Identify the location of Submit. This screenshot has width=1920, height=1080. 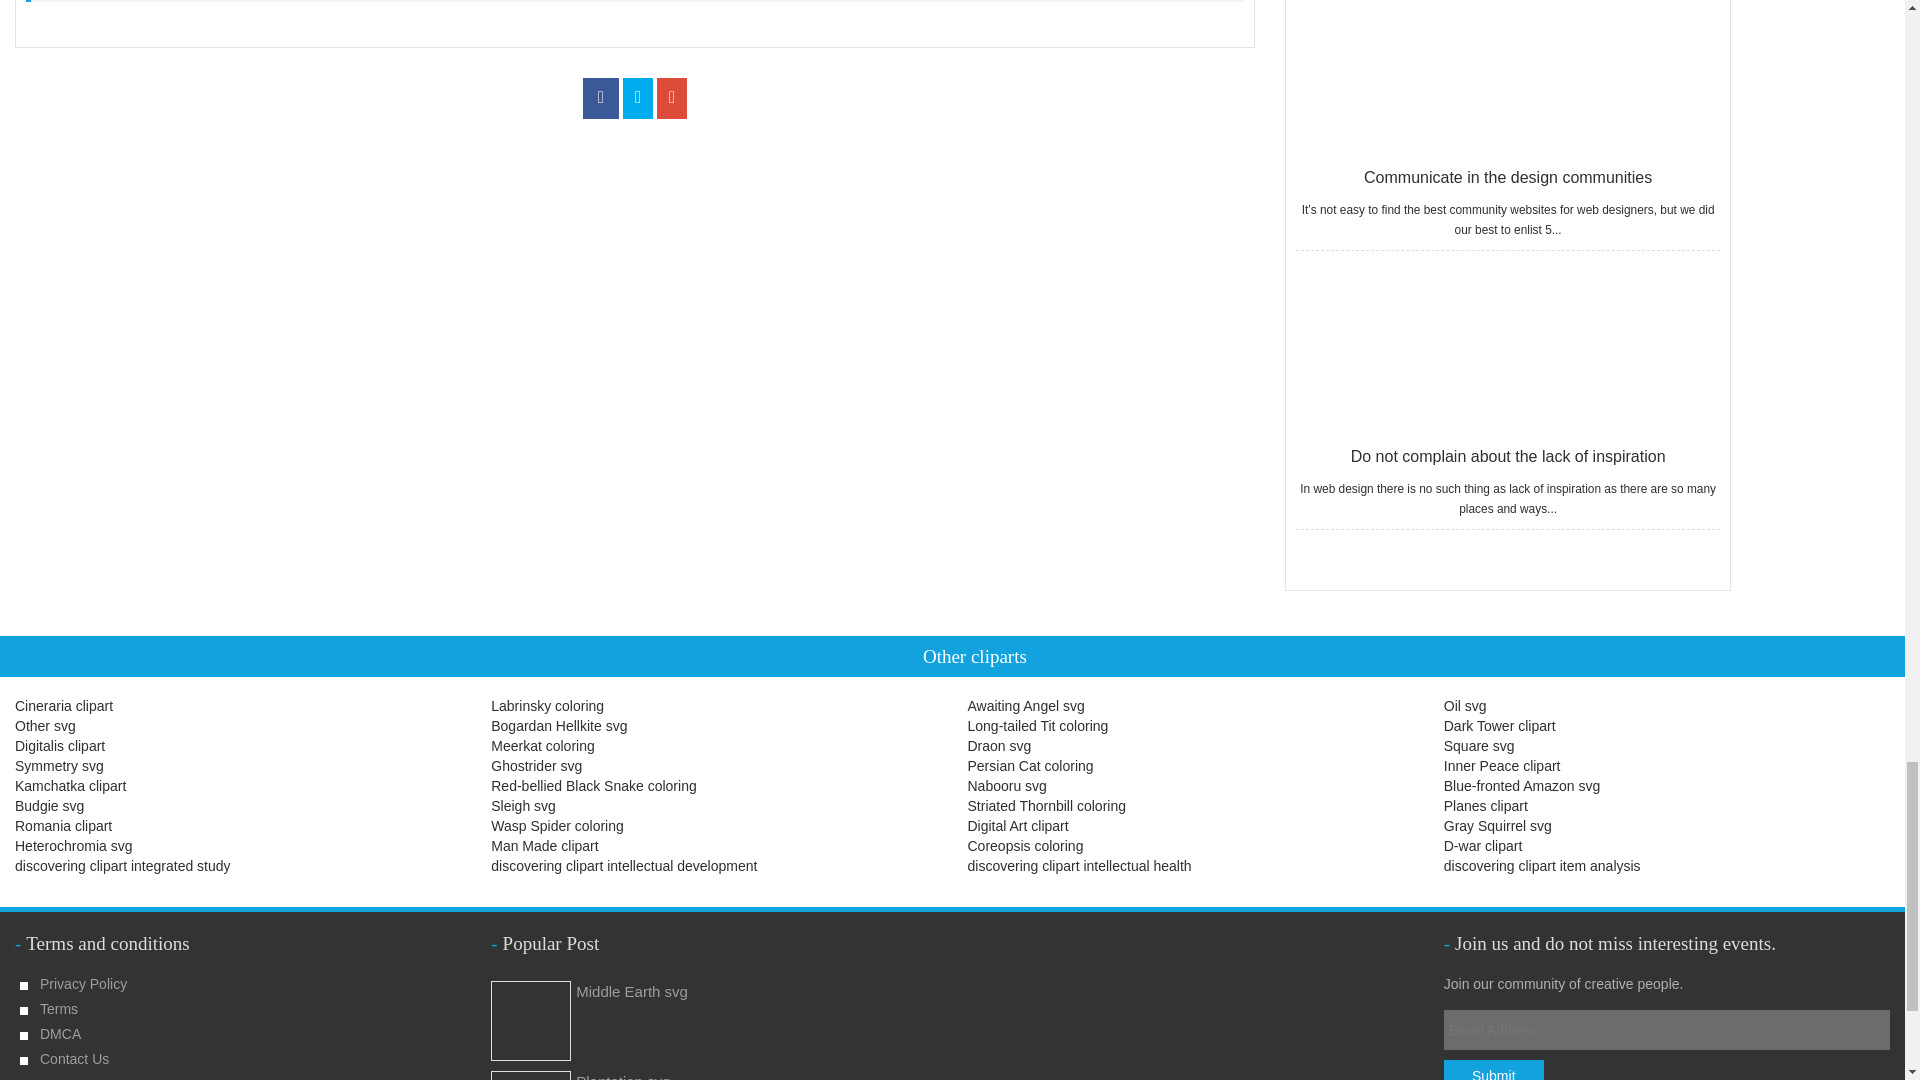
(1493, 1070).